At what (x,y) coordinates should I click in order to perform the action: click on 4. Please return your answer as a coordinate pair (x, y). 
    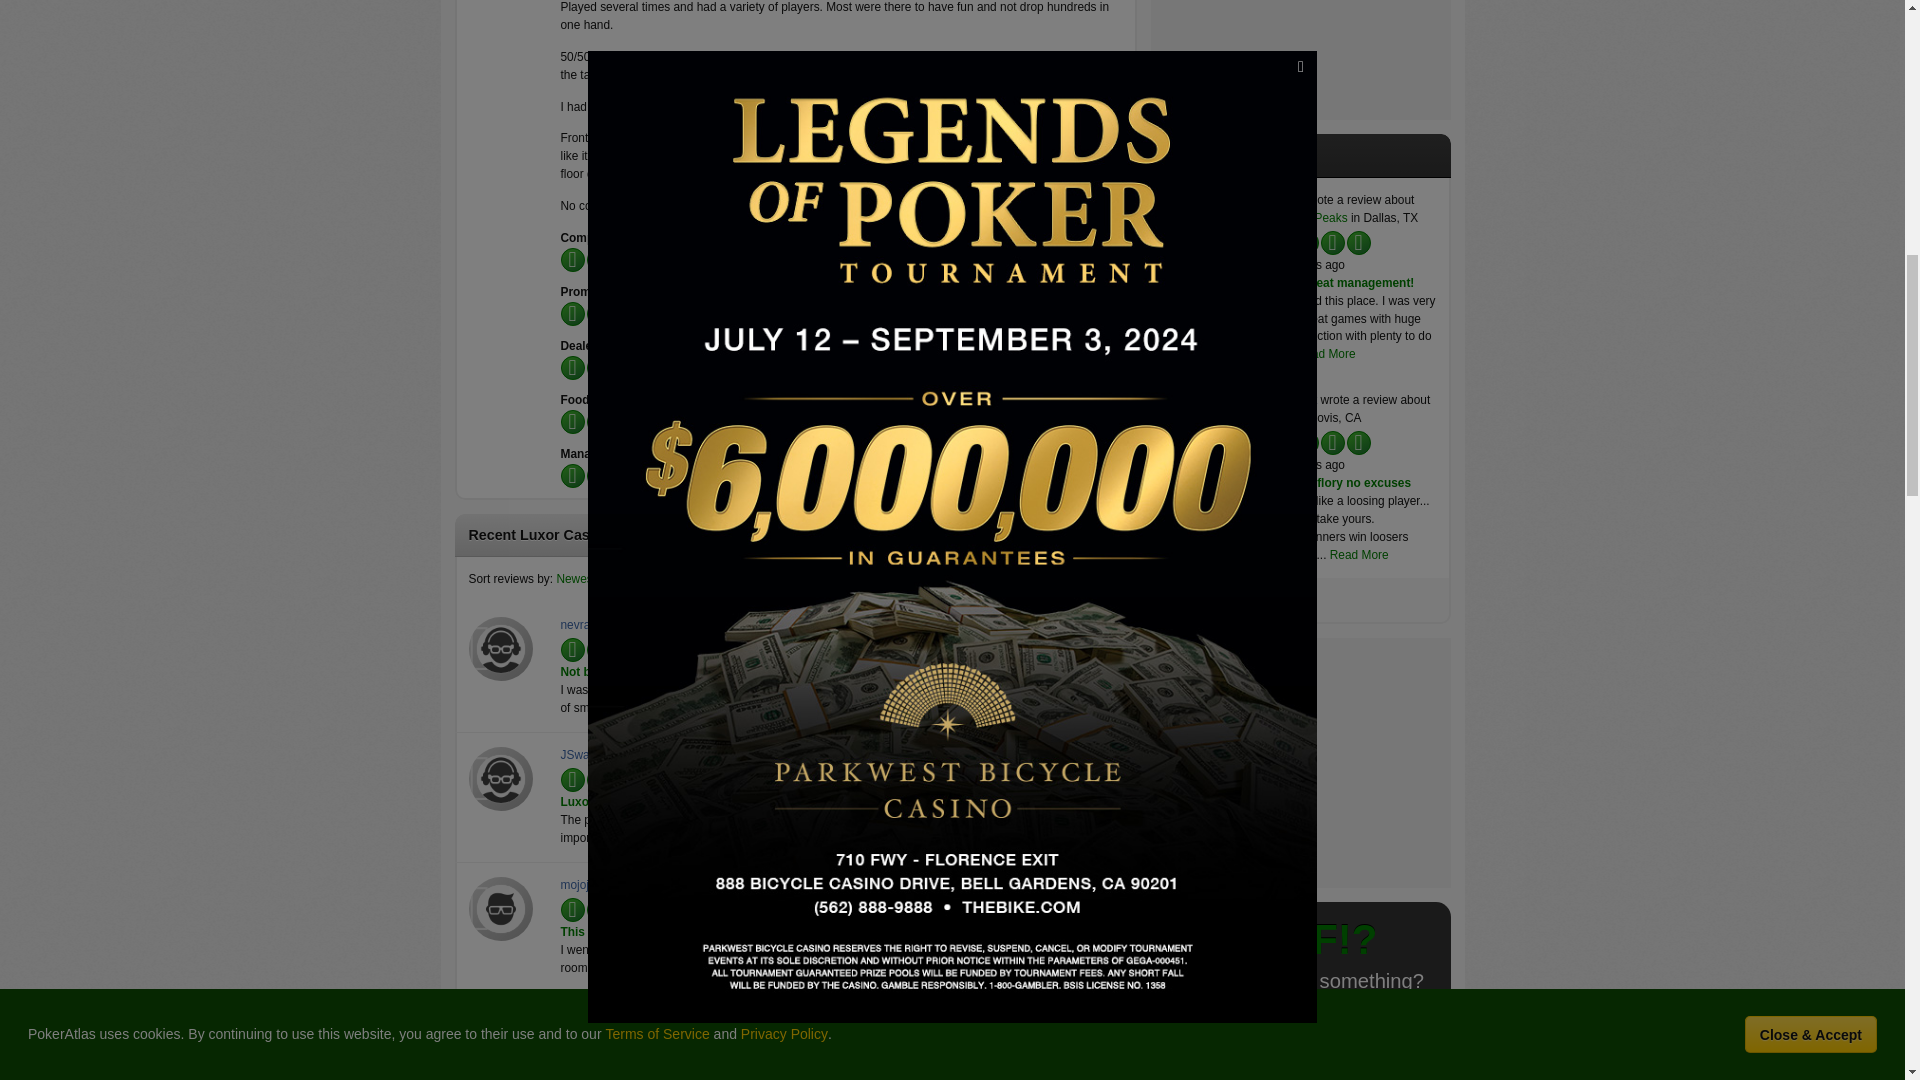
    Looking at the image, I should click on (598, 310).